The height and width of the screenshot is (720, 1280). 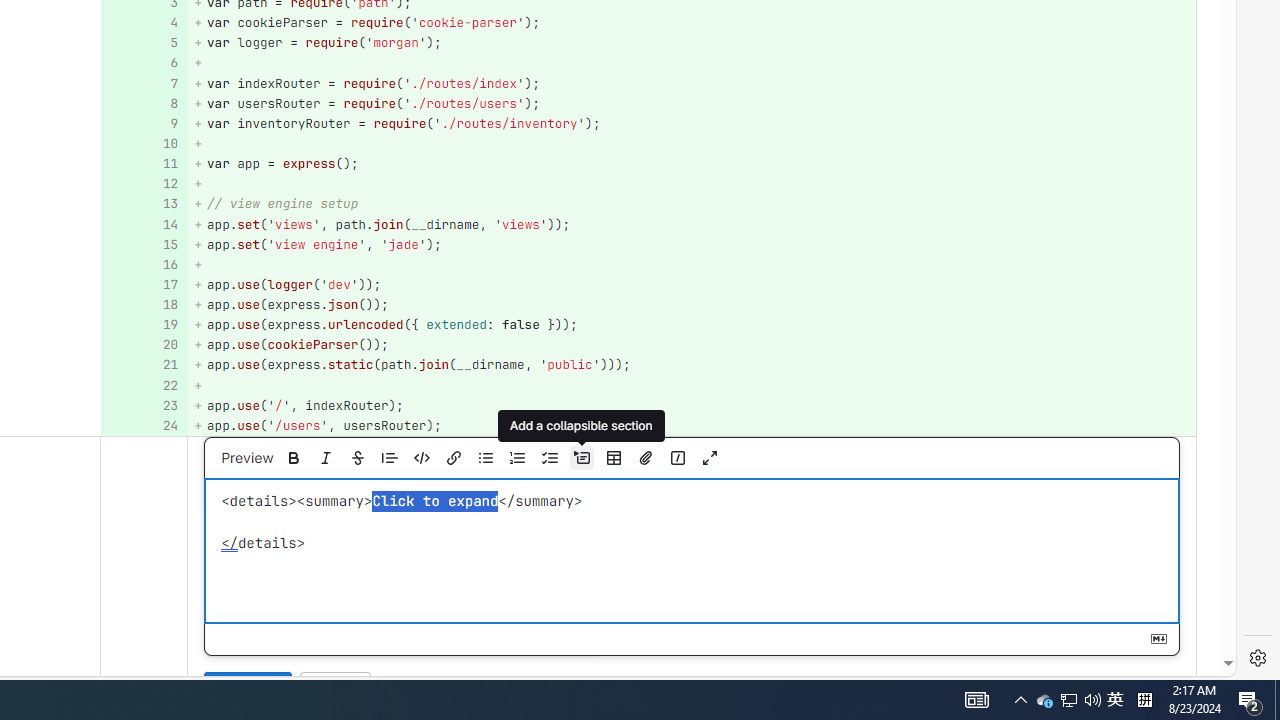 I want to click on Add a comment to this line 18, so click(x=144, y=306).